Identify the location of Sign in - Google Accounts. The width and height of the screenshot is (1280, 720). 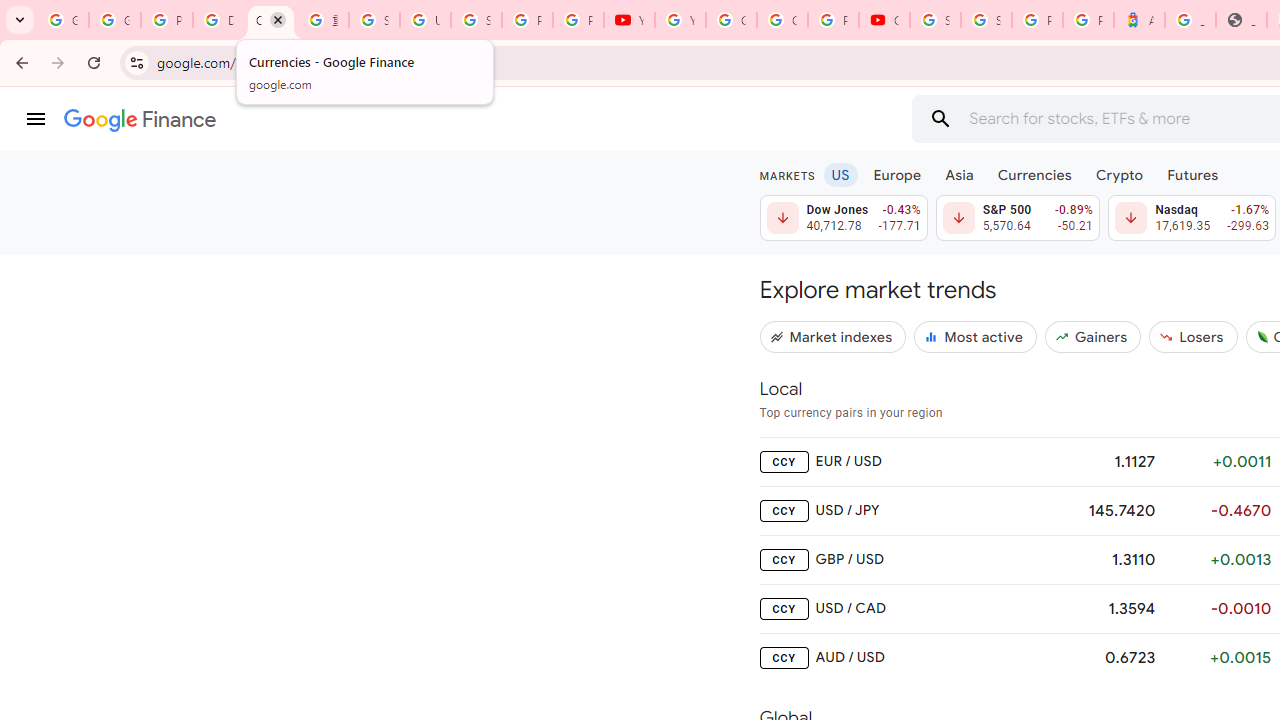
(374, 20).